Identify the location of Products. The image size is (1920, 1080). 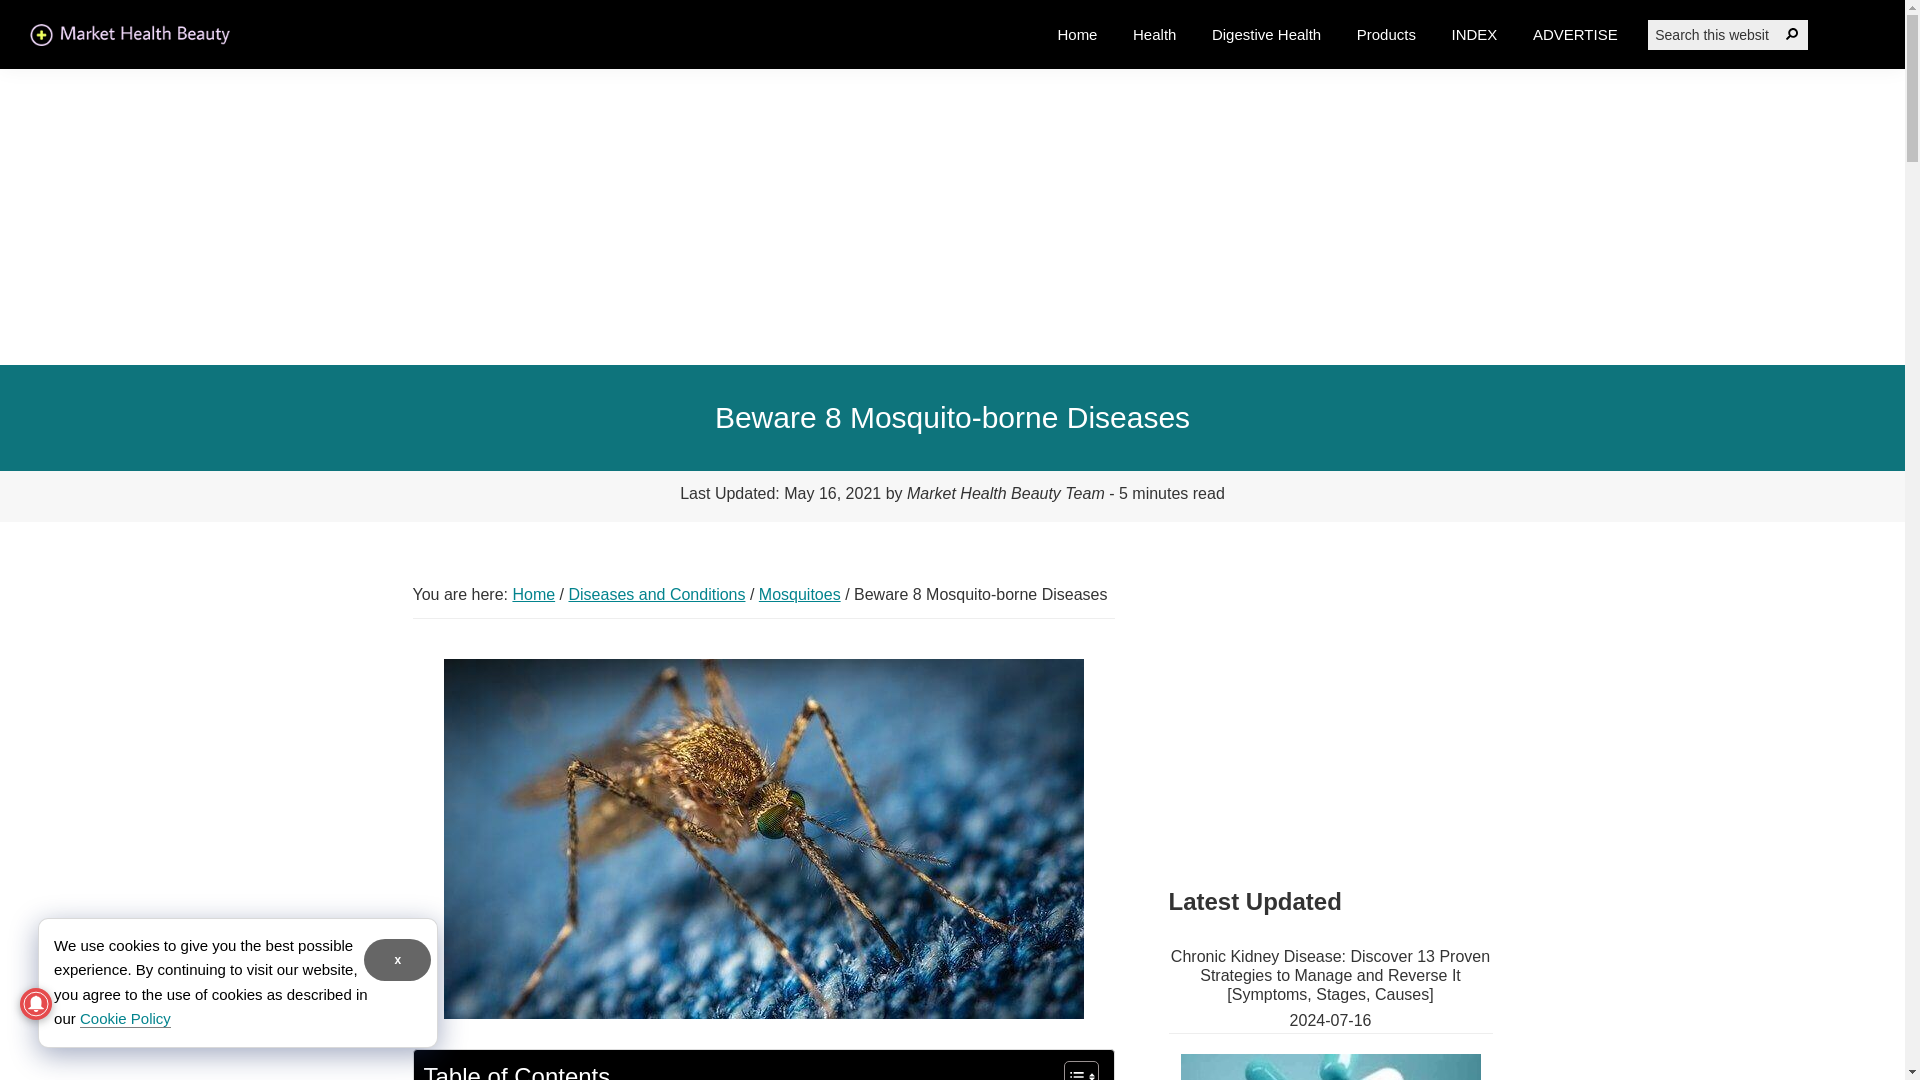
(1386, 34).